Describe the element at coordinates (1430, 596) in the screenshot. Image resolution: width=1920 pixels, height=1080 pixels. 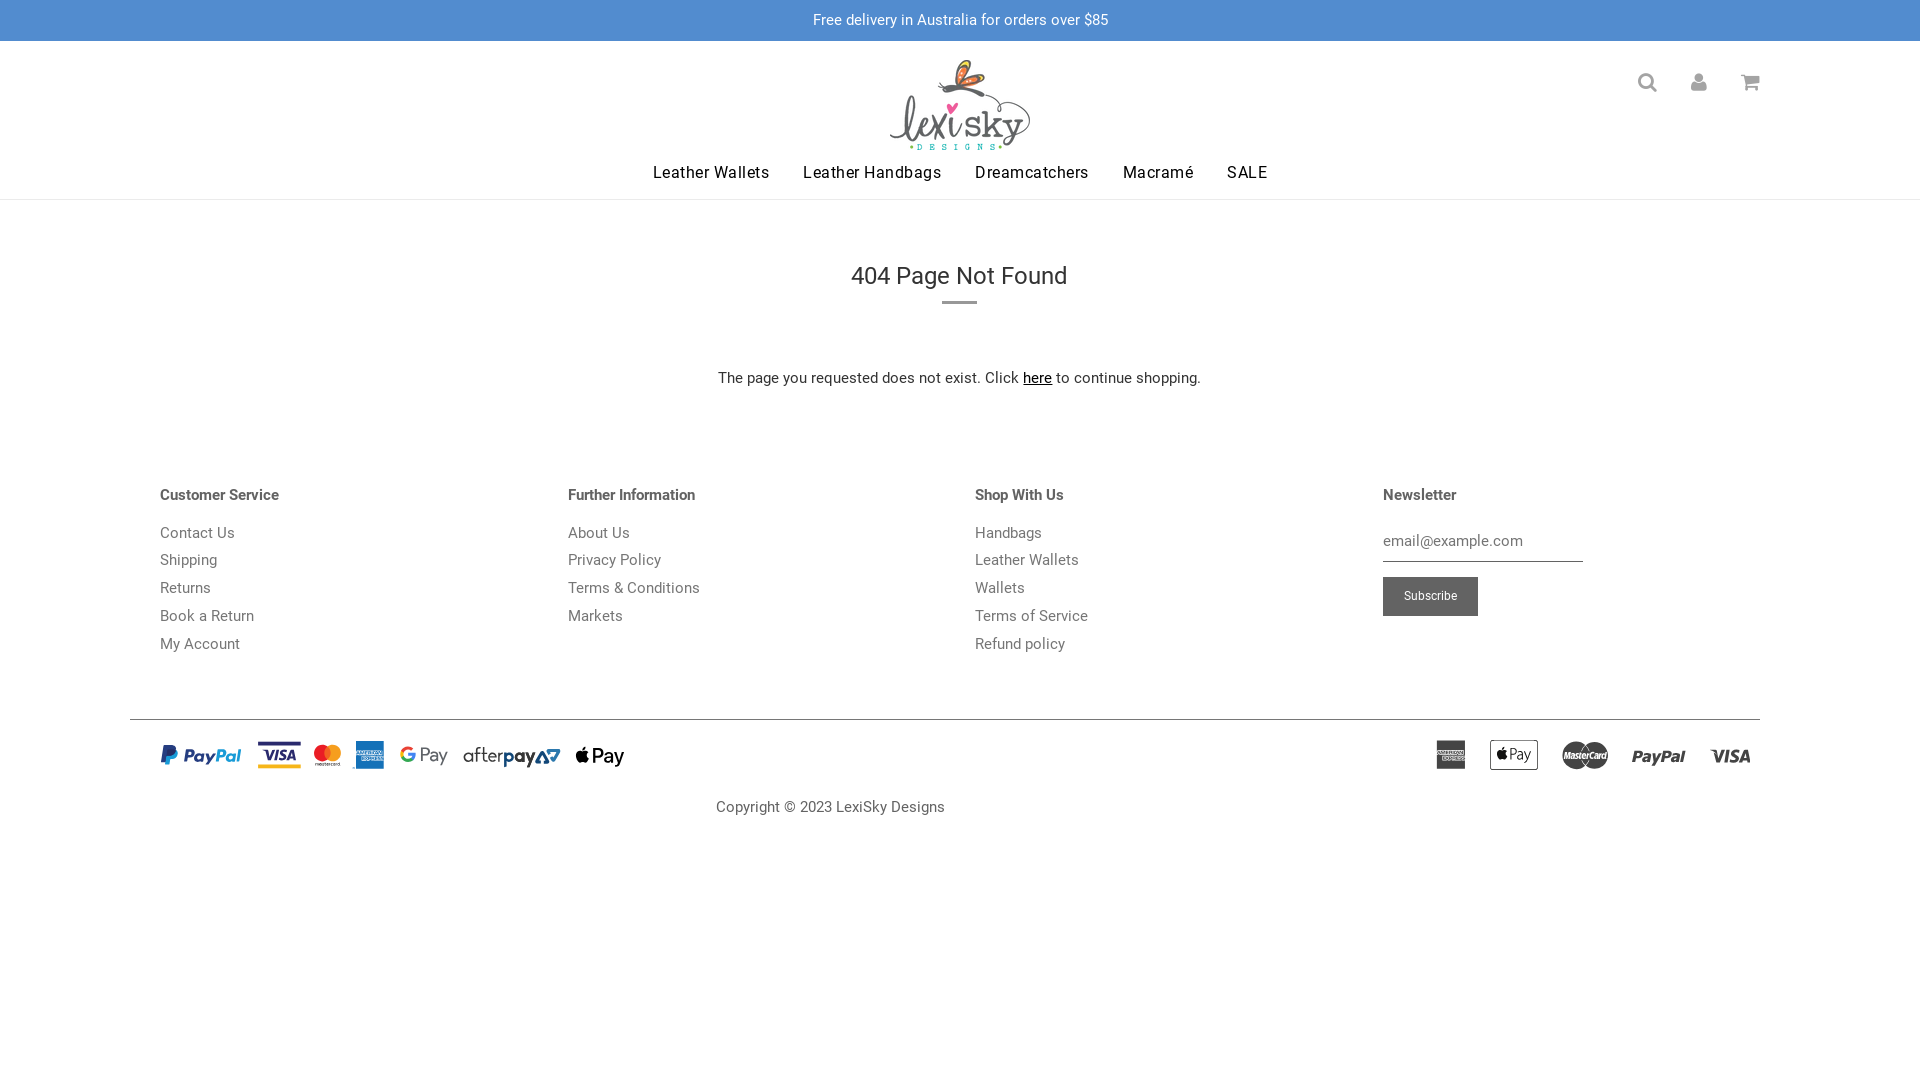
I see `Subscribe` at that location.